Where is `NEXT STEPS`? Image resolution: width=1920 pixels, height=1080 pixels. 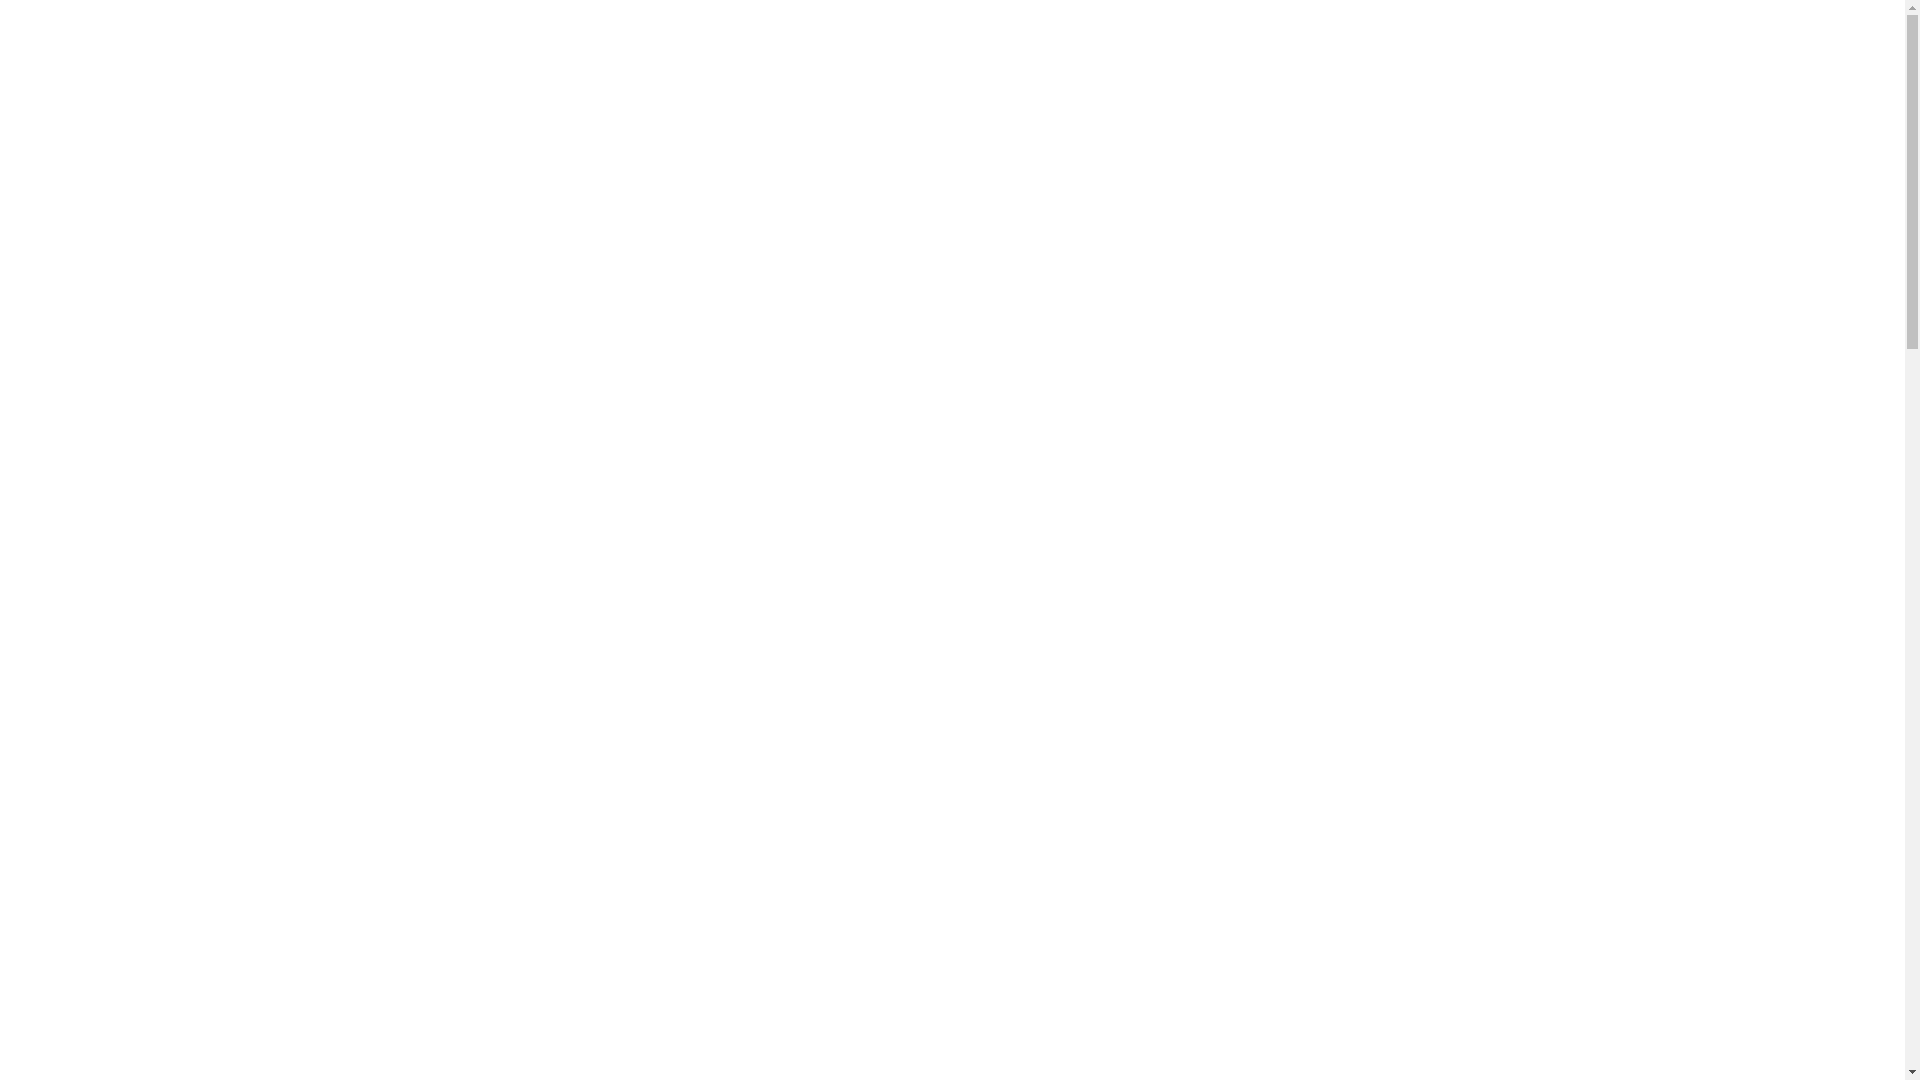
NEXT STEPS is located at coordinates (130, 497).